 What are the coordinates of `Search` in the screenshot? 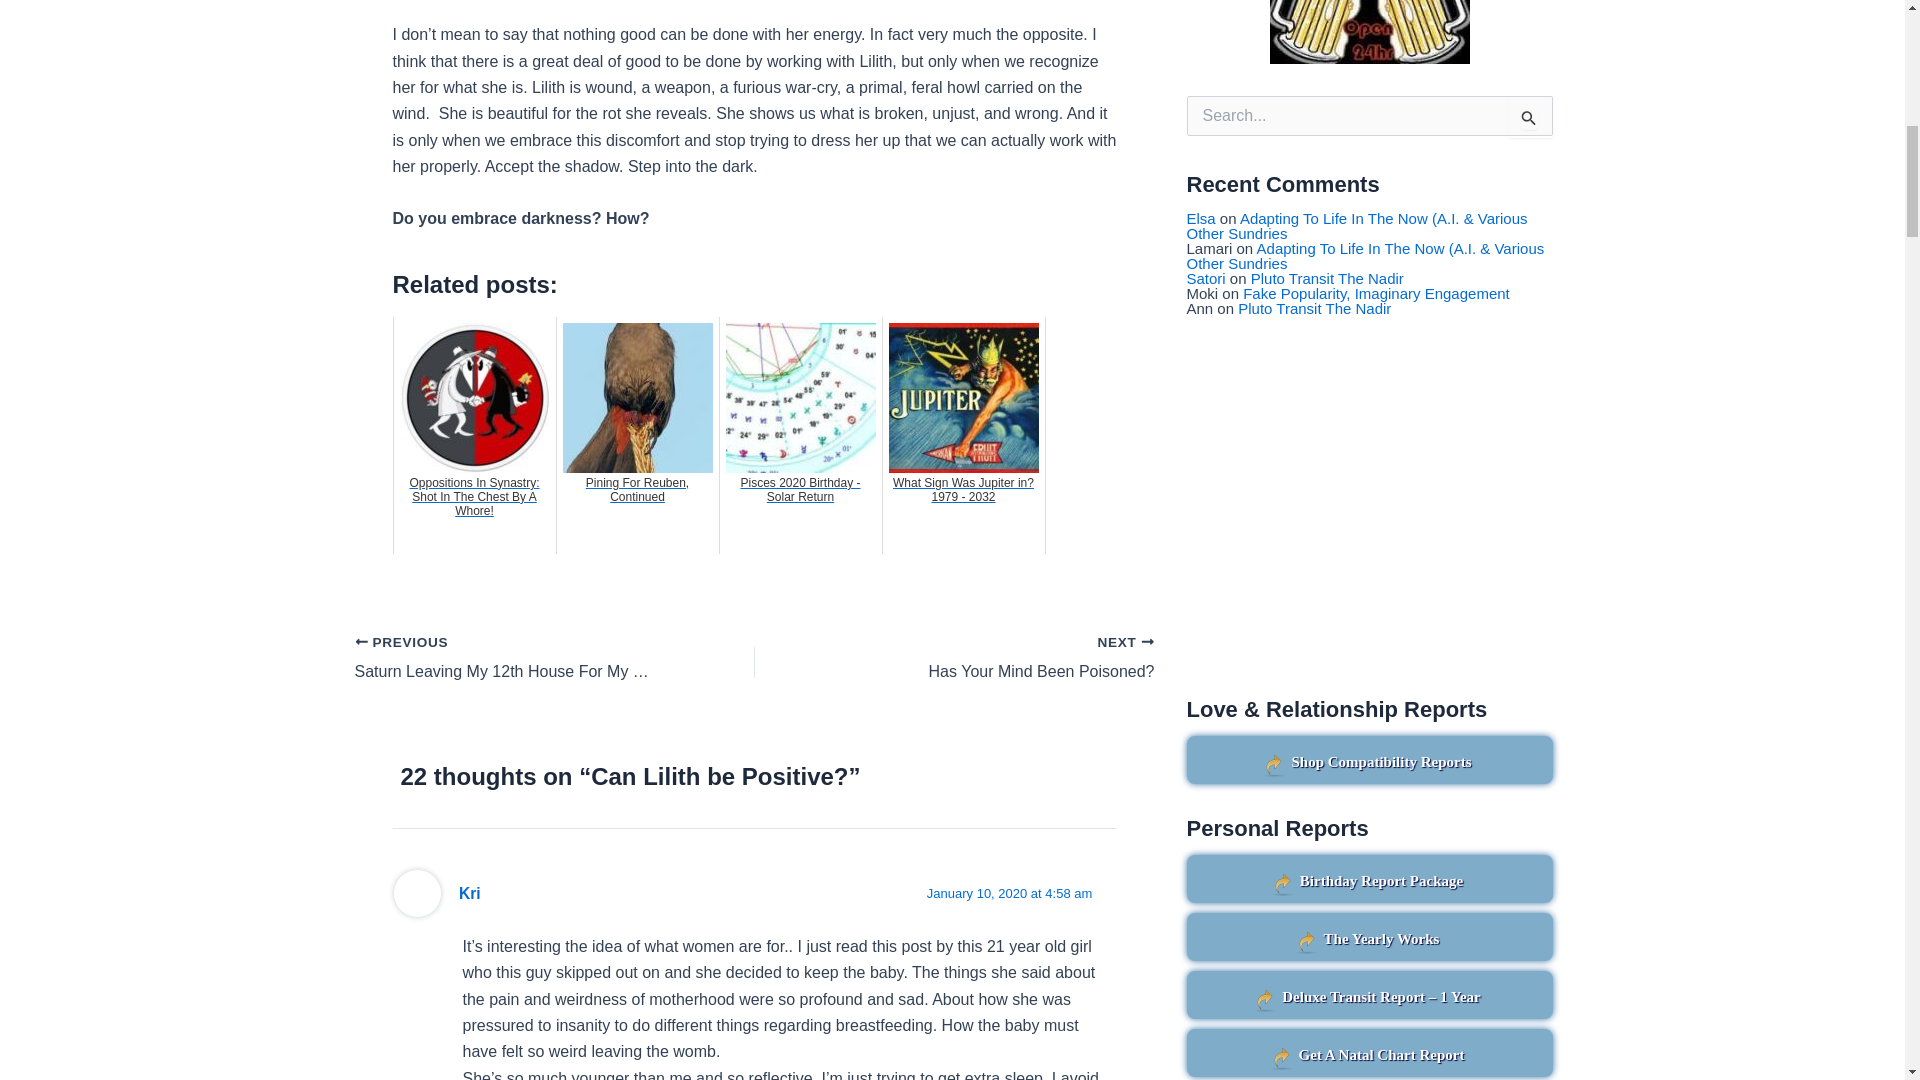 It's located at (1530, 117).